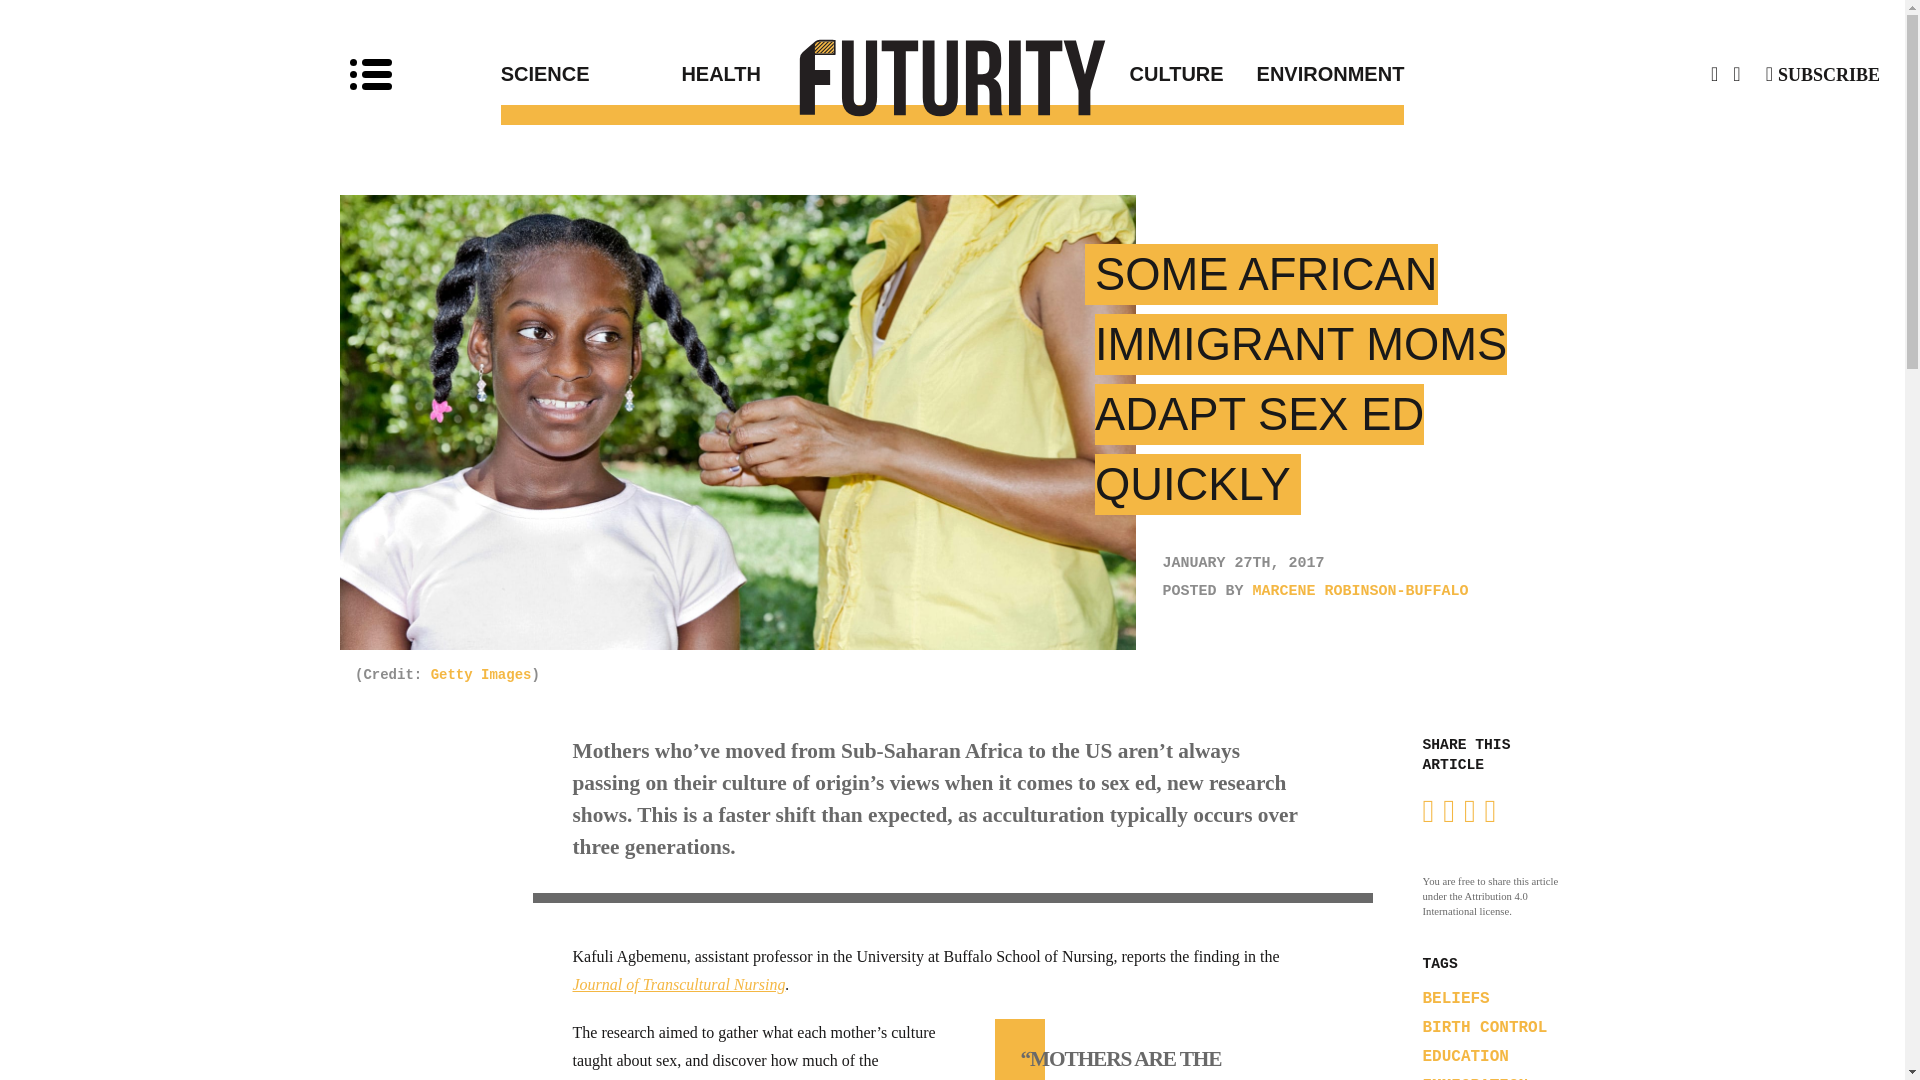 This screenshot has width=1920, height=1080. I want to click on SCIENCE, so click(591, 74).